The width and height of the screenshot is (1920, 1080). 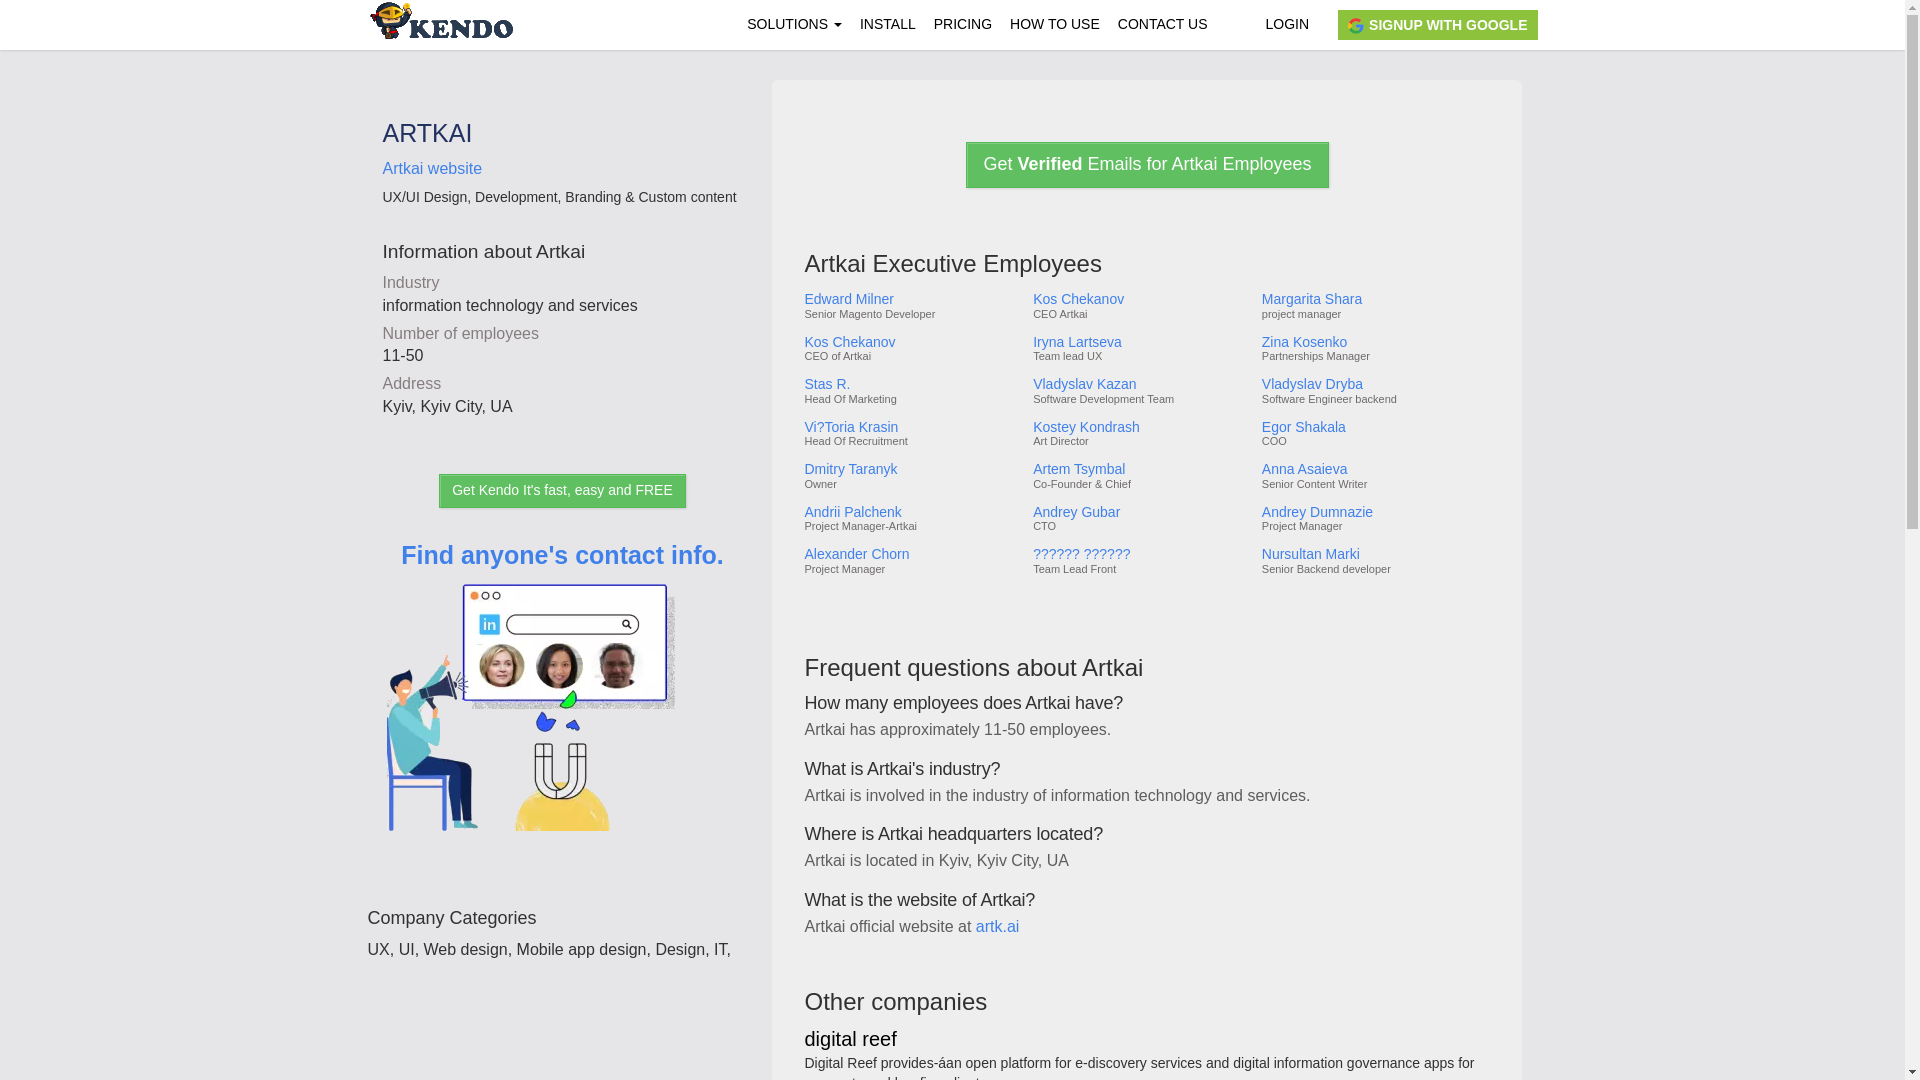 What do you see at coordinates (962, 24) in the screenshot?
I see `PRICING` at bounding box center [962, 24].